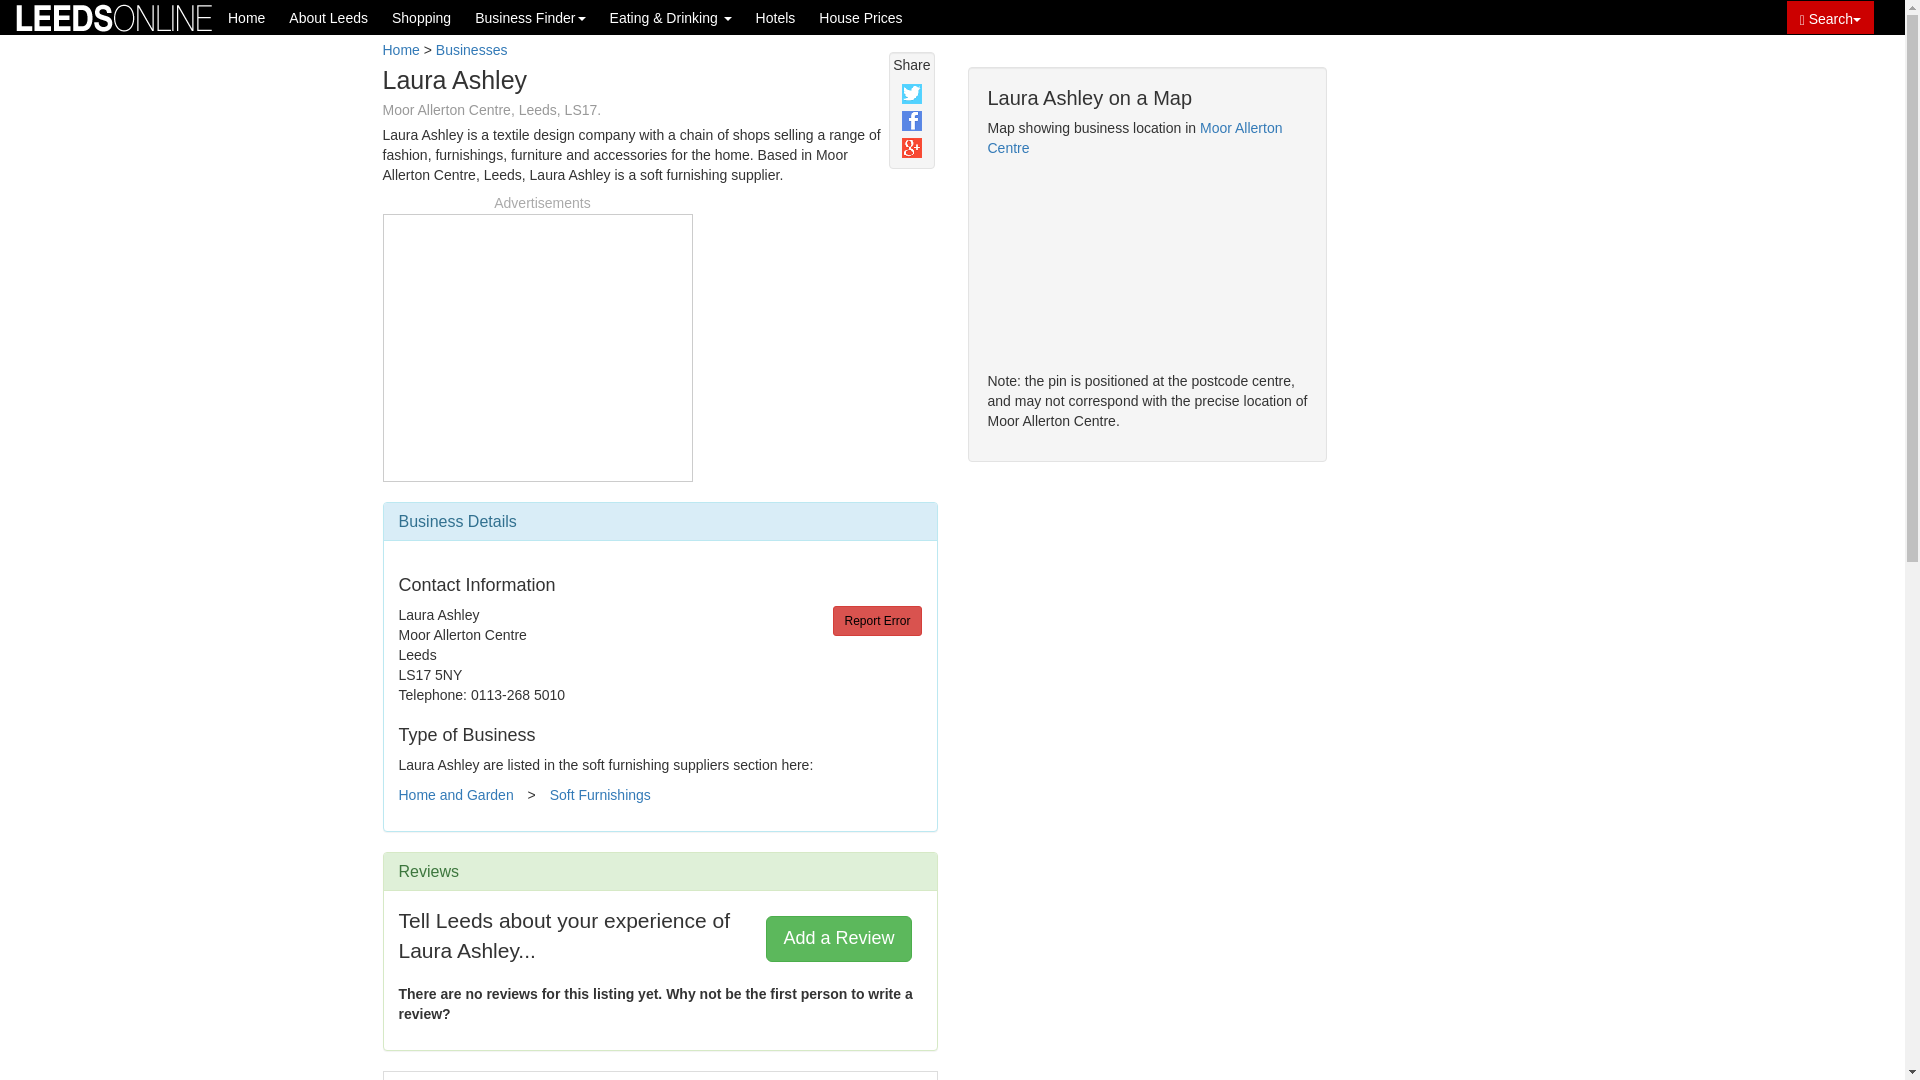  Describe the element at coordinates (877, 620) in the screenshot. I see `Report Error` at that location.